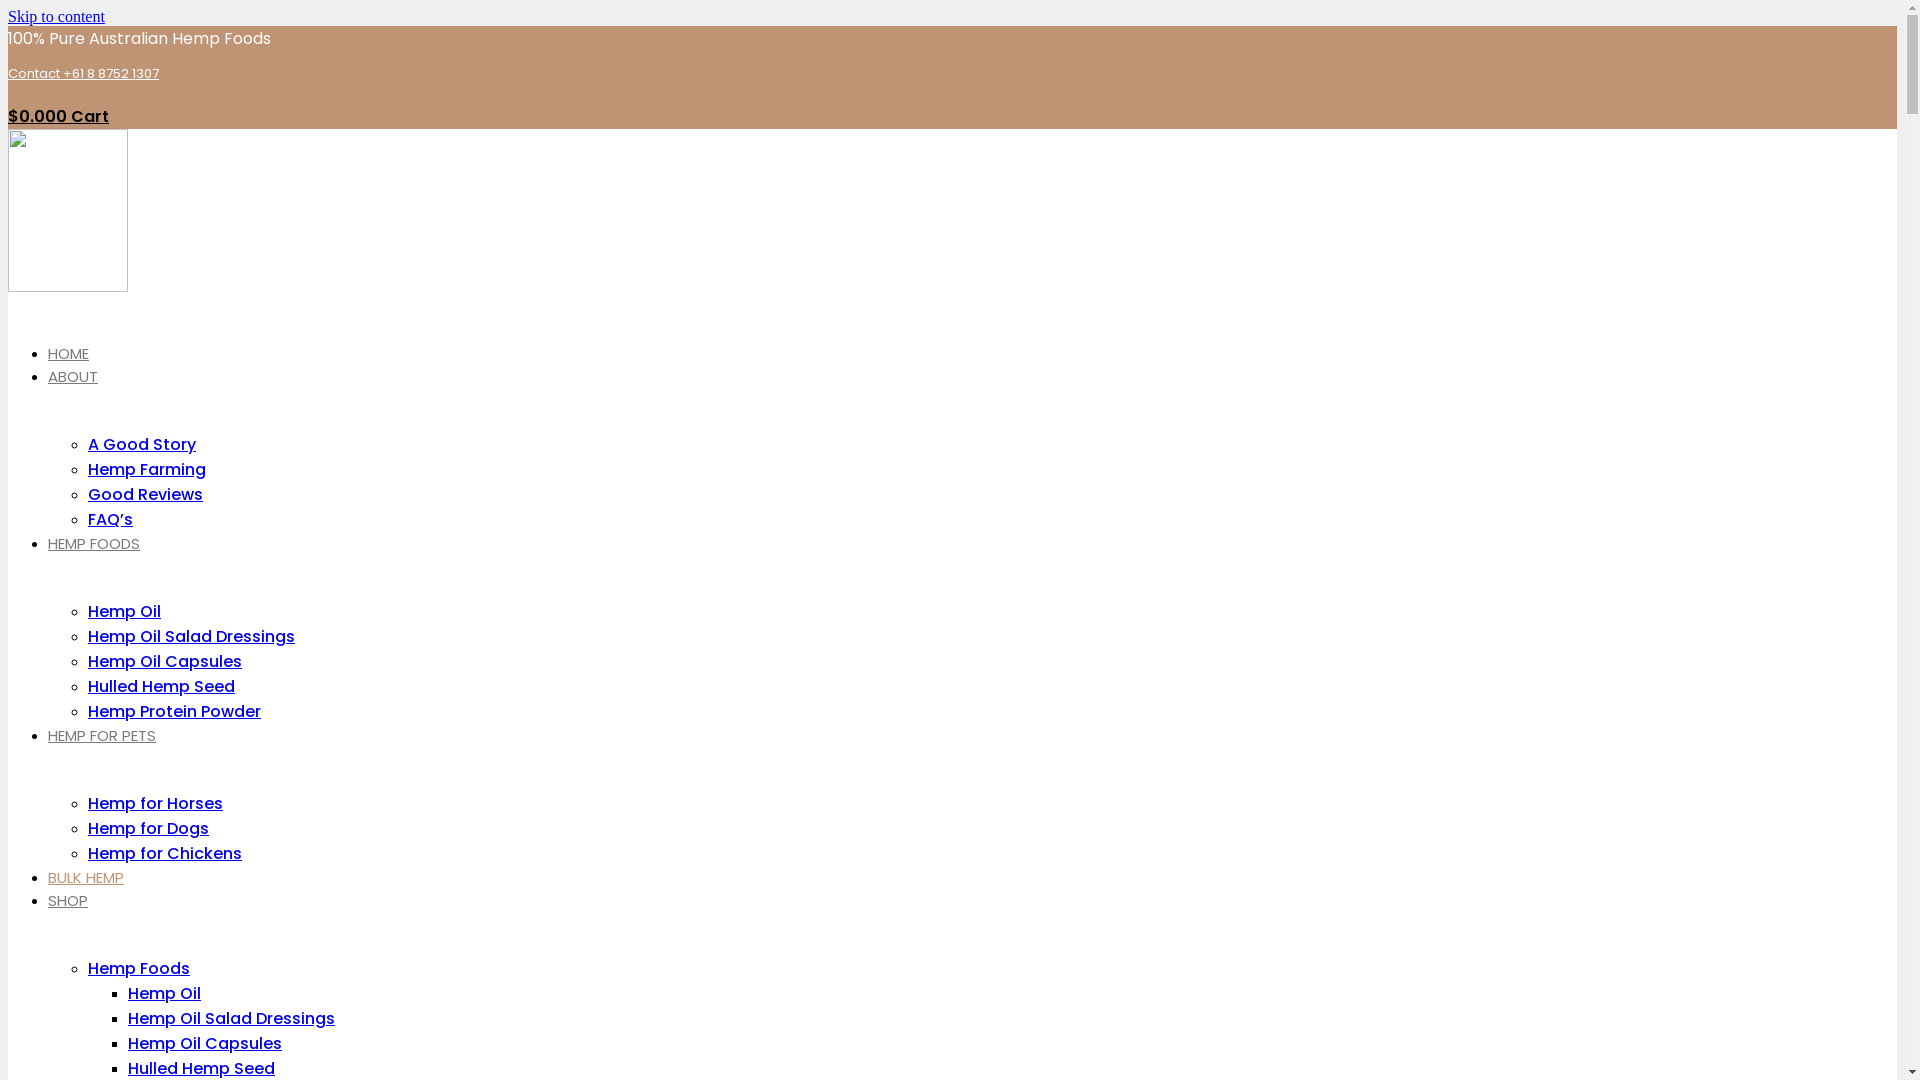  Describe the element at coordinates (165, 662) in the screenshot. I see `Hemp Oil Capsules` at that location.